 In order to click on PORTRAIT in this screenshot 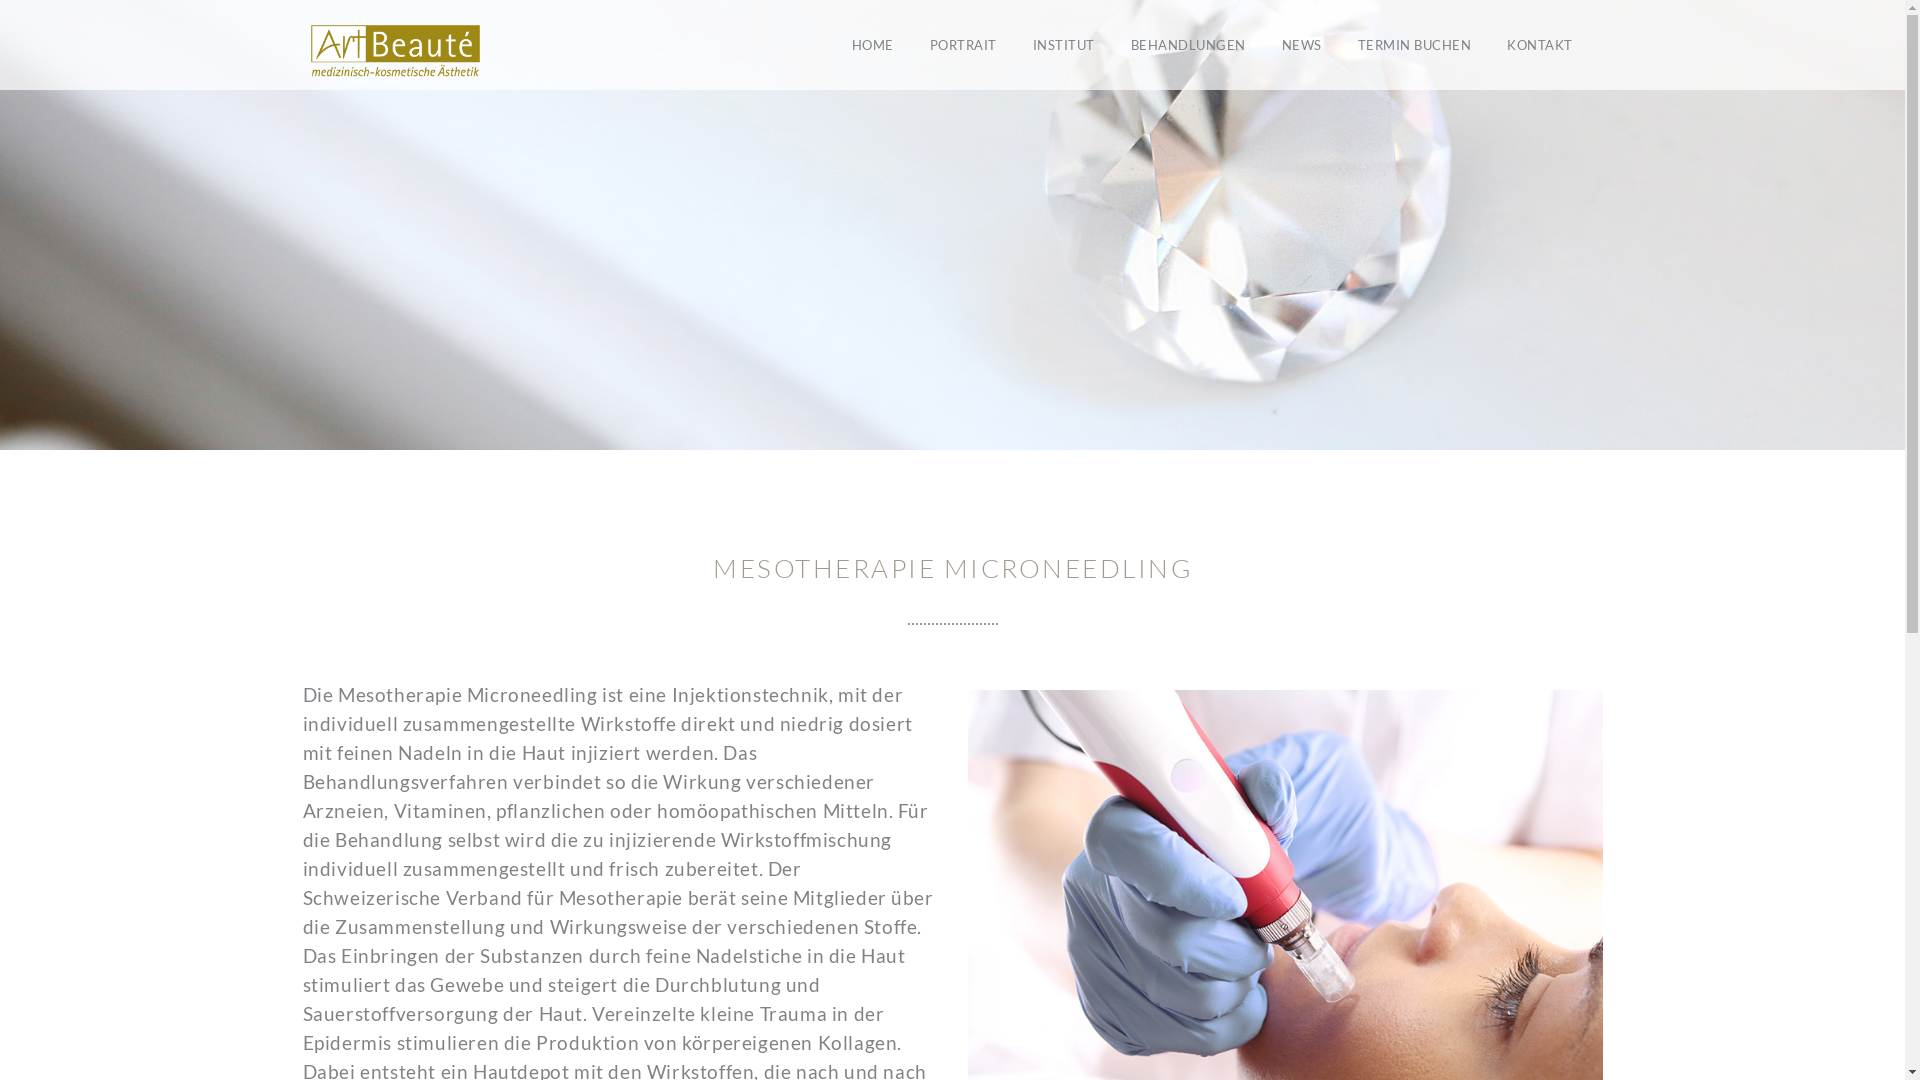, I will do `click(964, 45)`.